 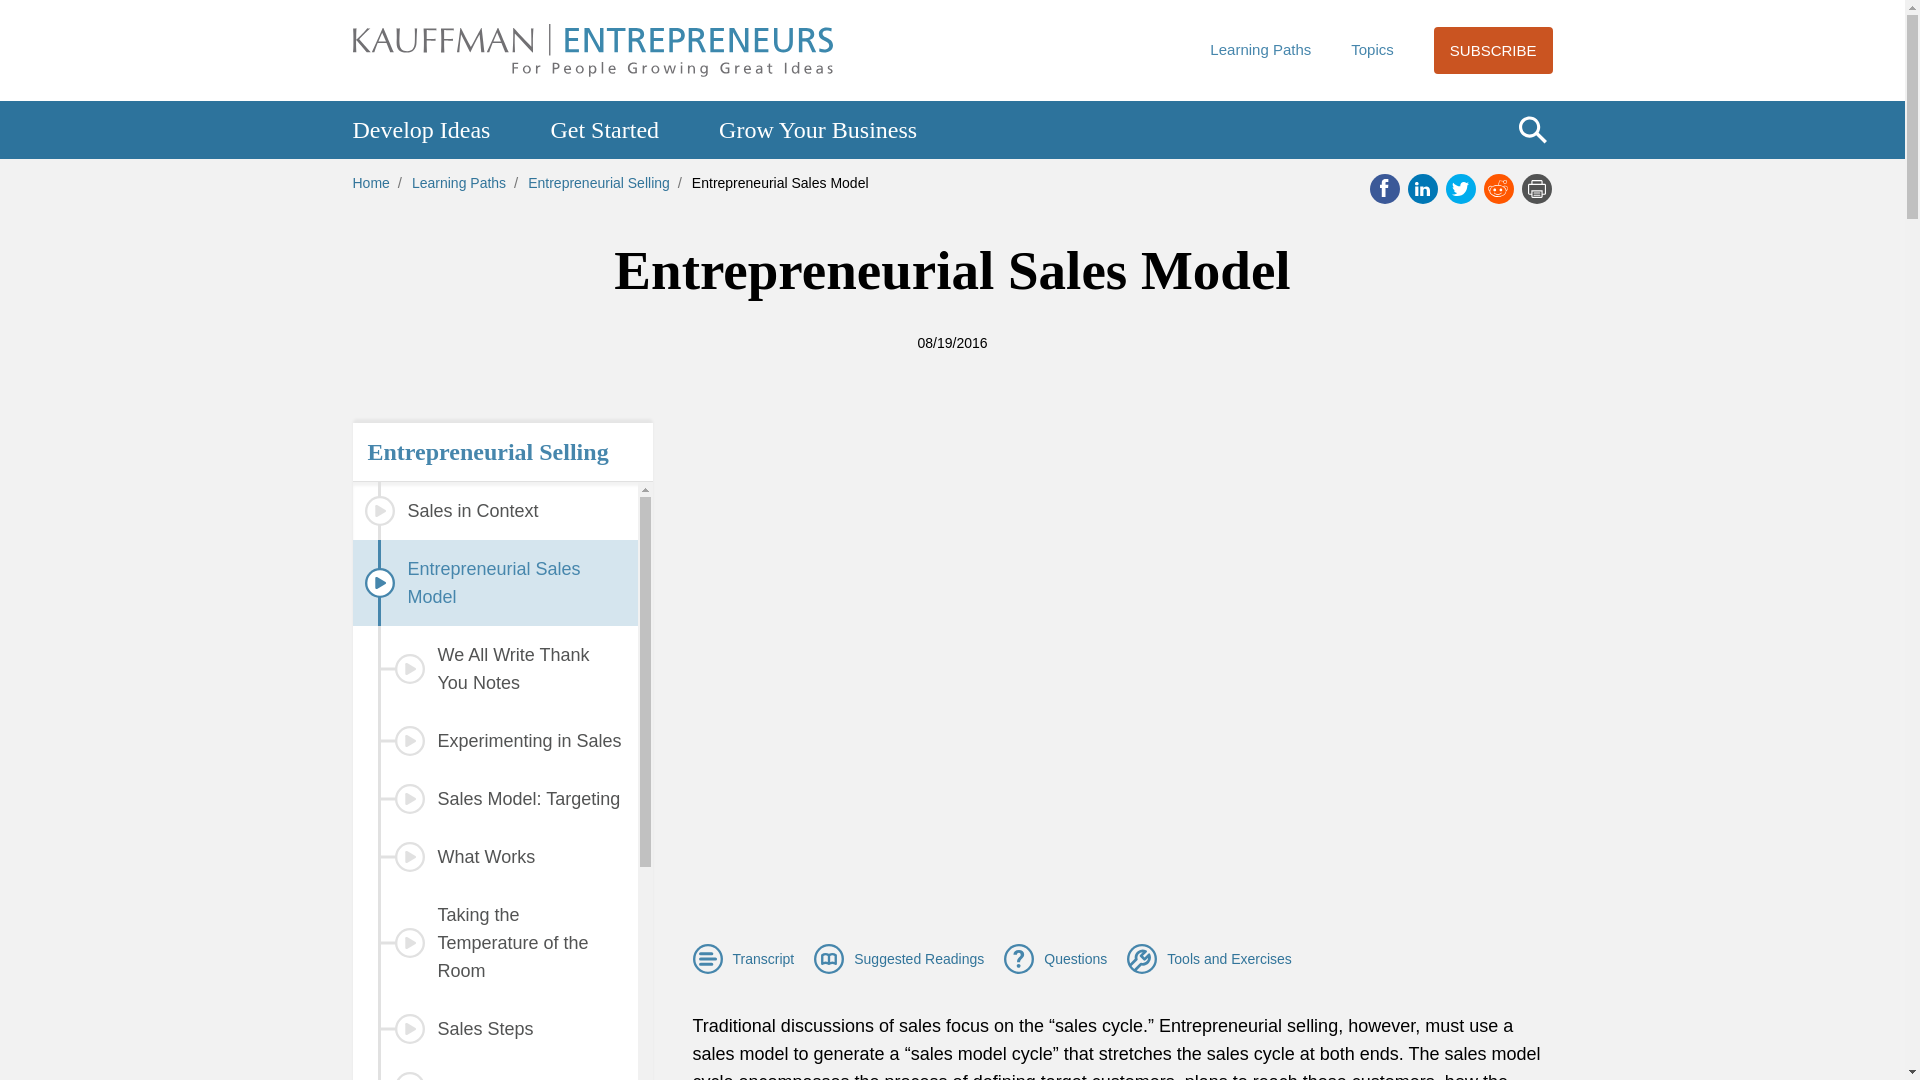 I want to click on Learning Paths, so click(x=1260, y=50).